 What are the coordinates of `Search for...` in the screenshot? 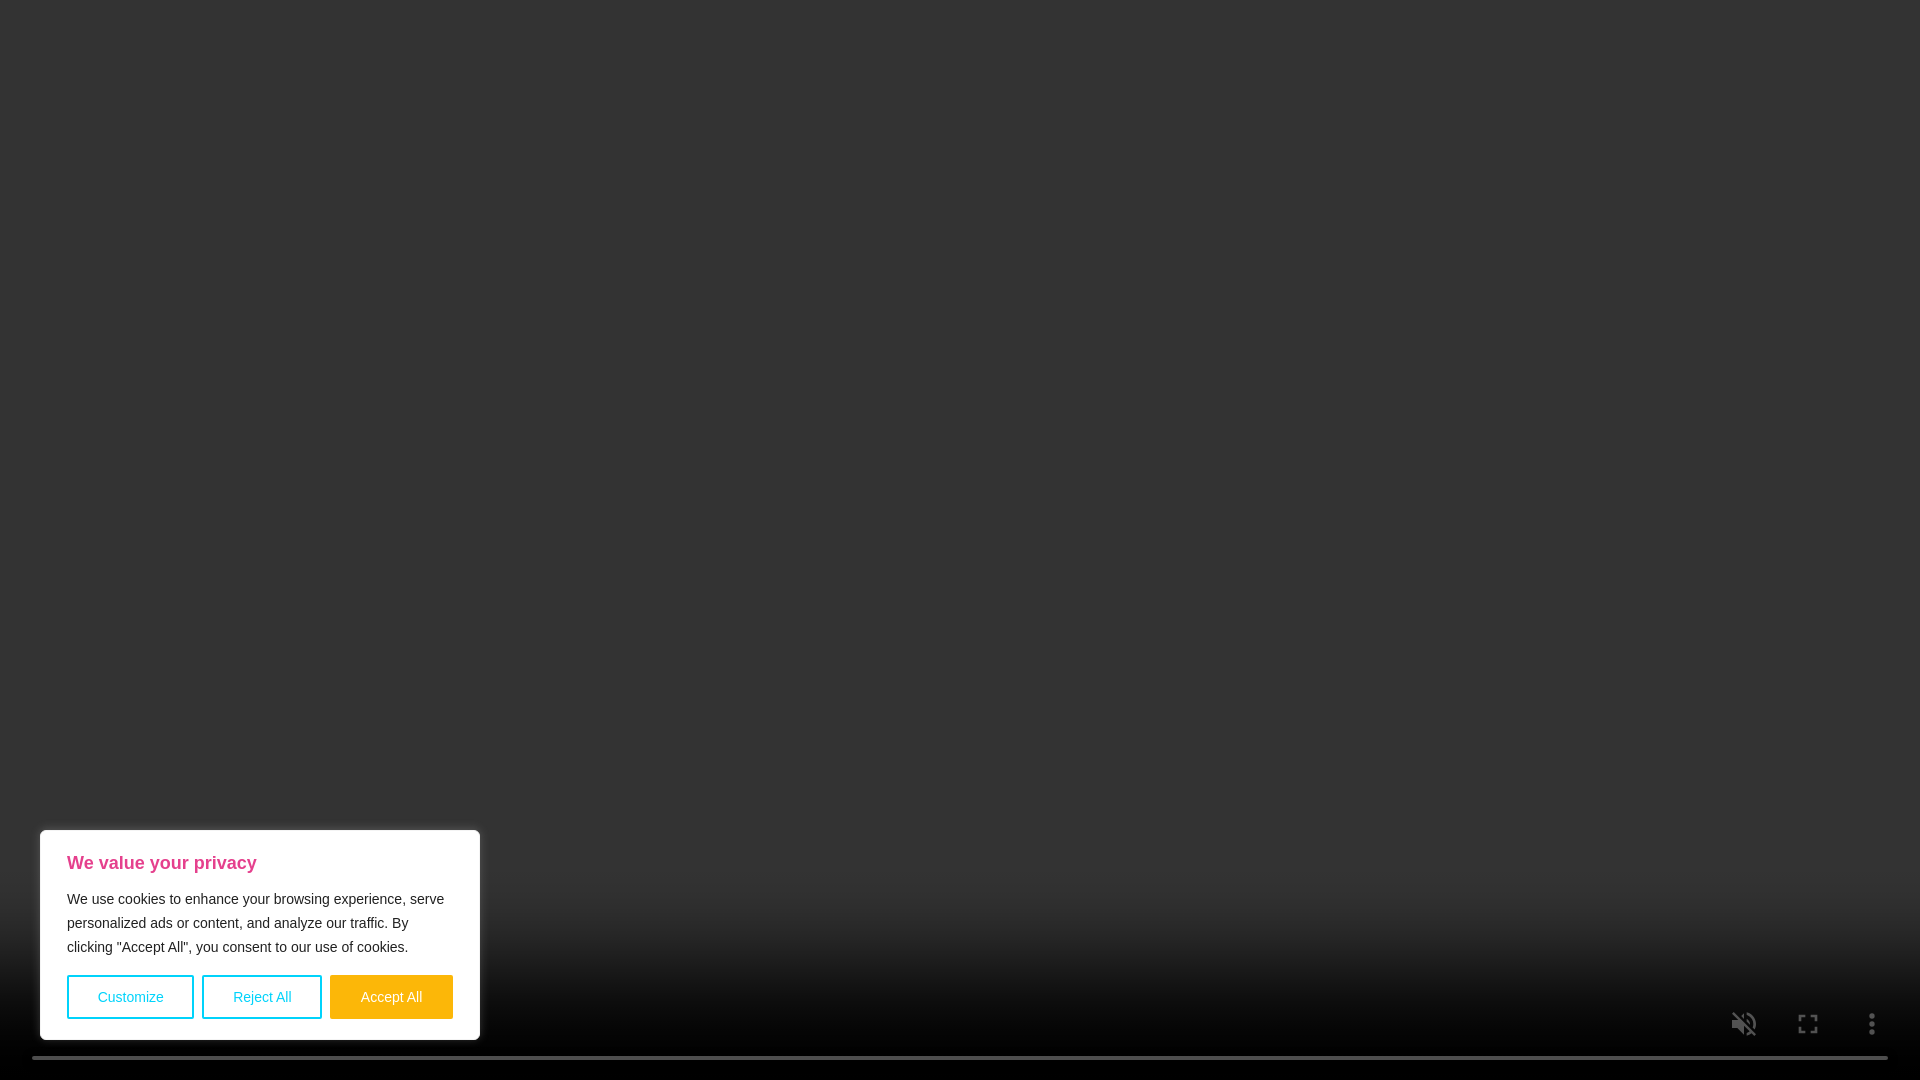 It's located at (940, 226).